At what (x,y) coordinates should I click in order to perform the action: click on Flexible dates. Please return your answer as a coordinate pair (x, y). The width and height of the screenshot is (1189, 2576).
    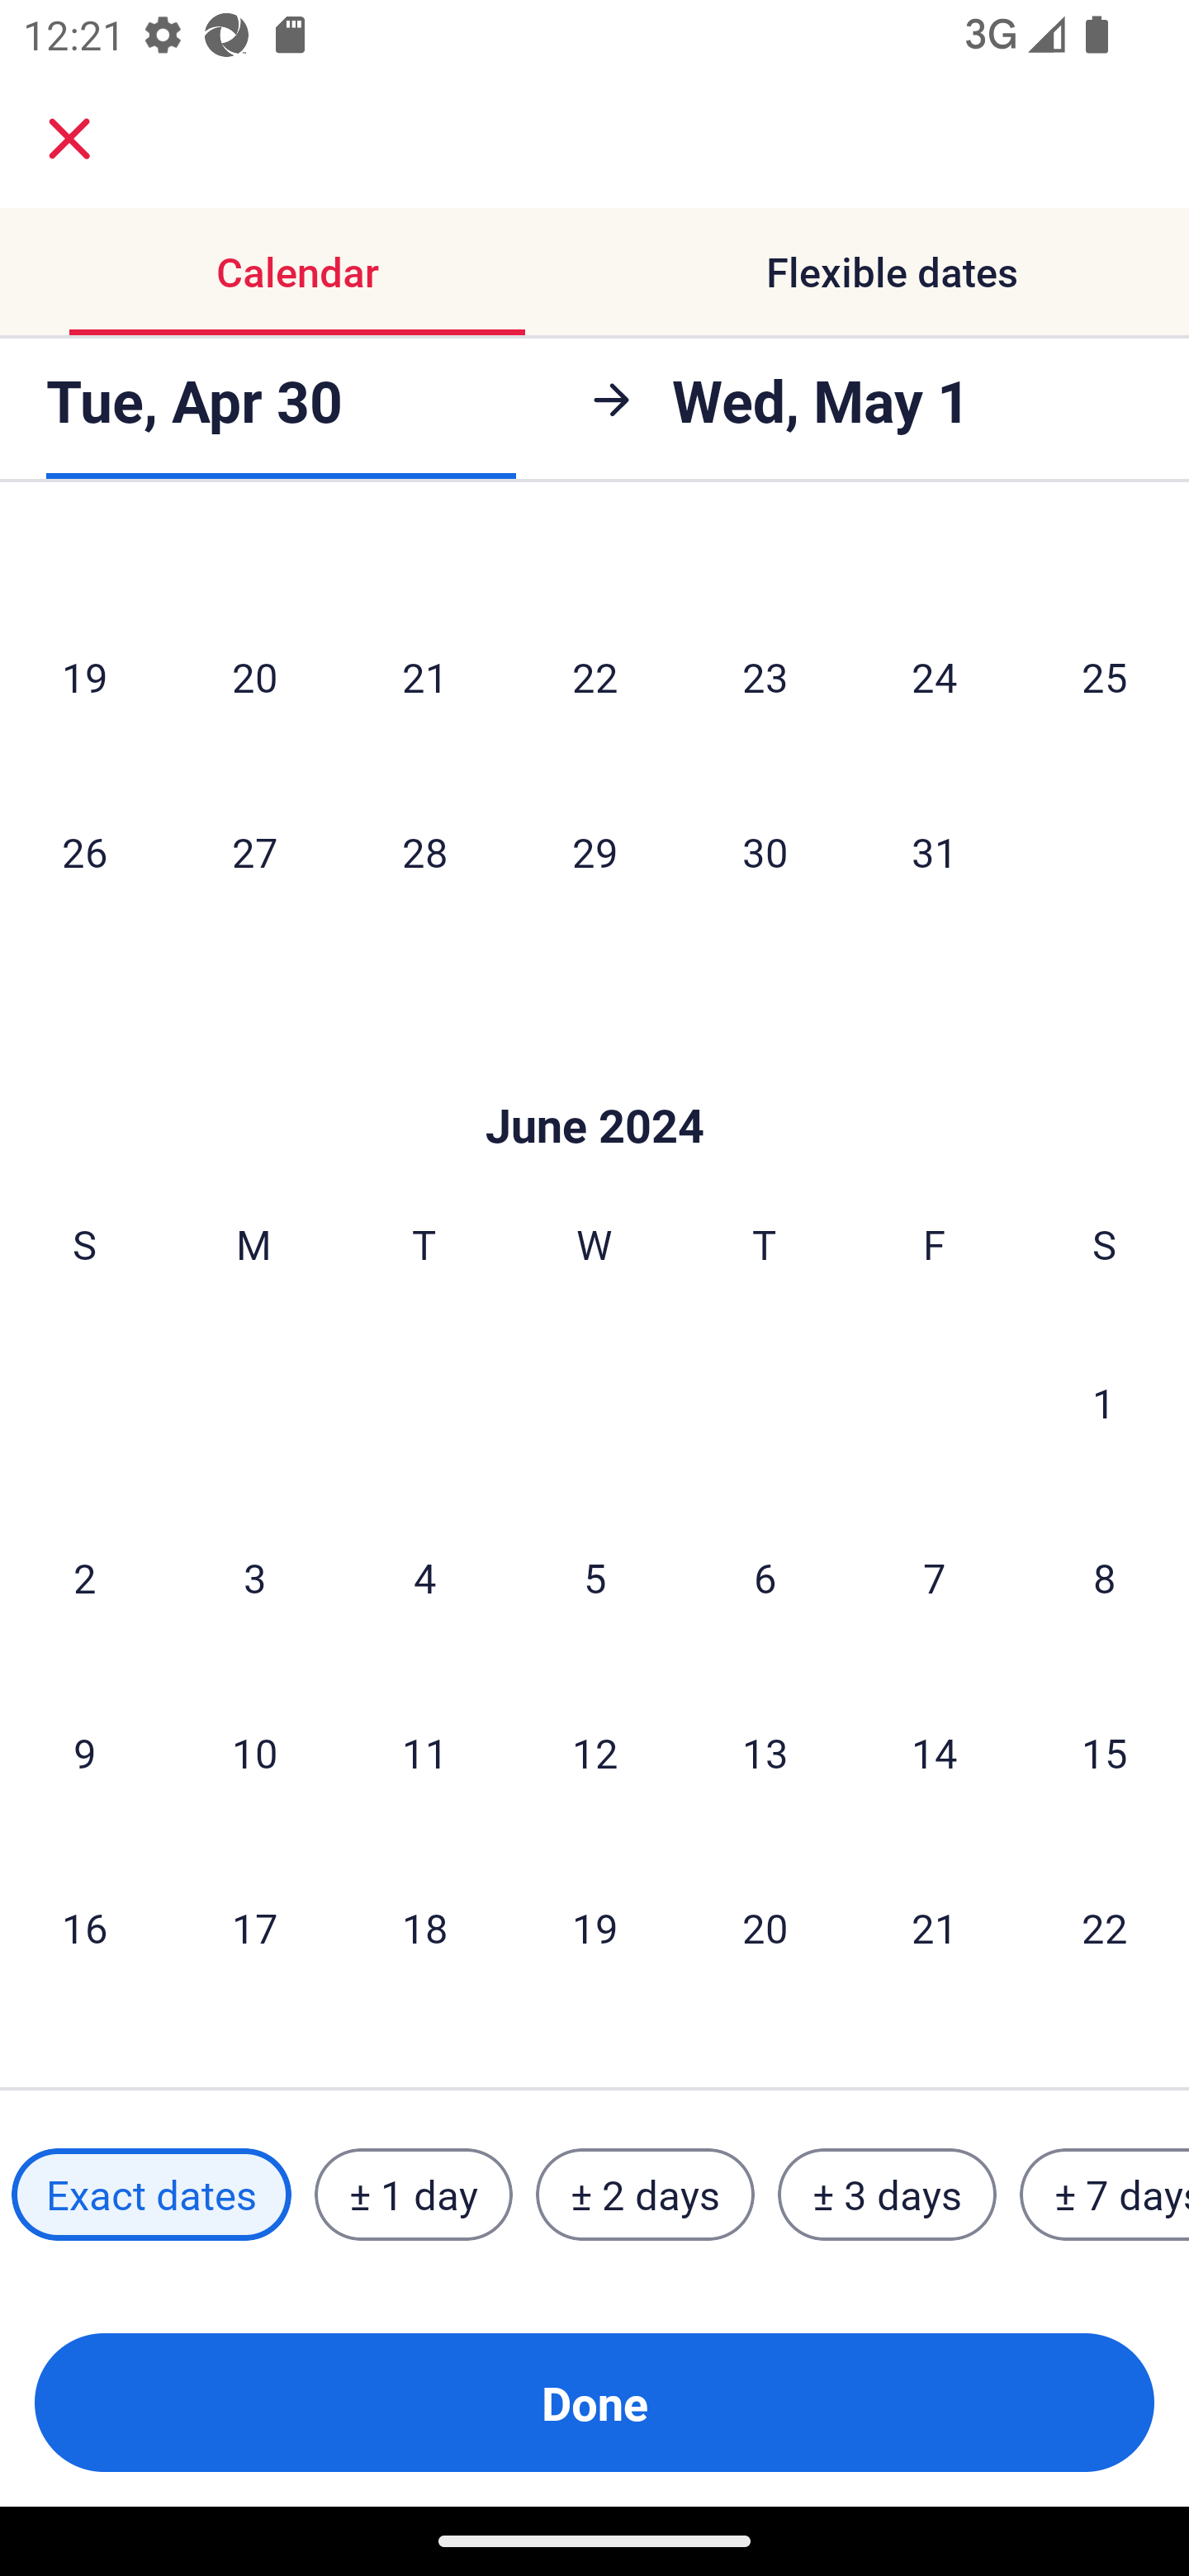
    Looking at the image, I should click on (892, 271).